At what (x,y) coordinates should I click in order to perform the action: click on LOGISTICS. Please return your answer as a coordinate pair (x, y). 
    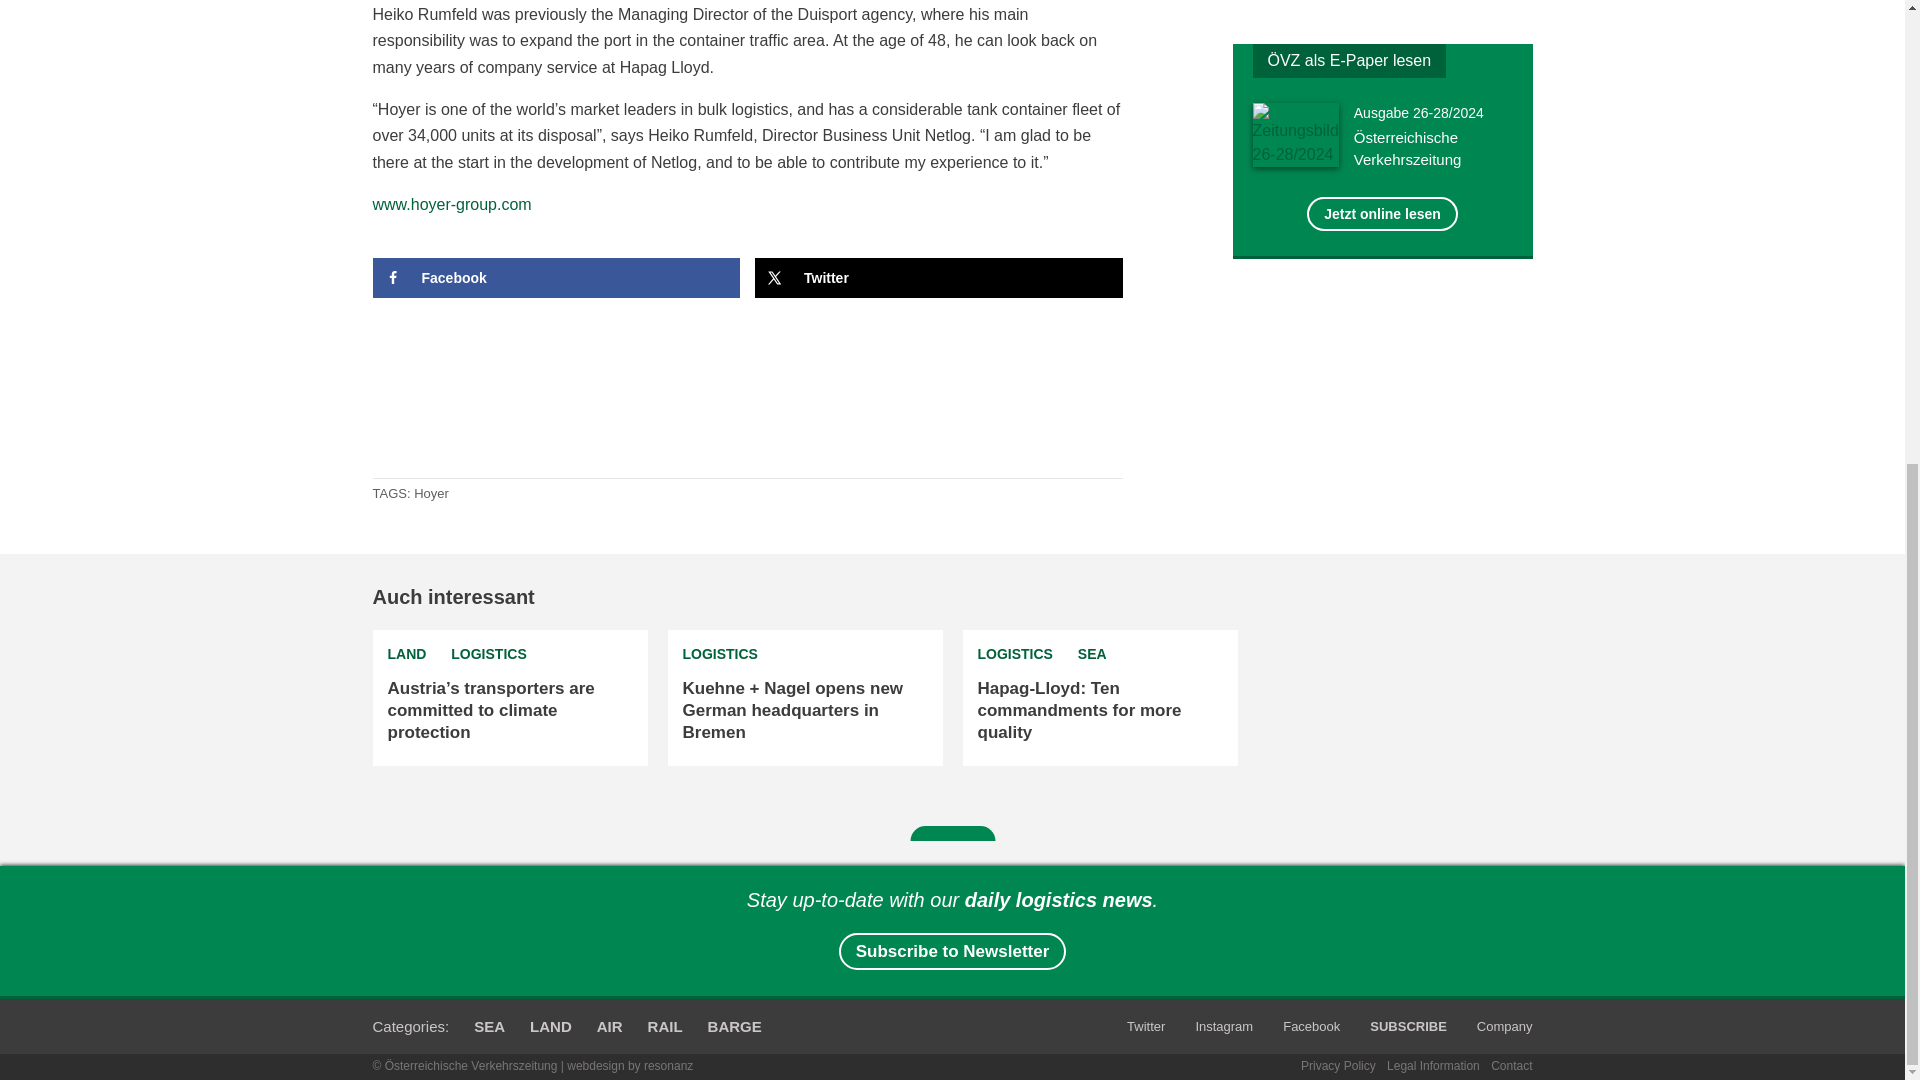
    Looking at the image, I should click on (1014, 654).